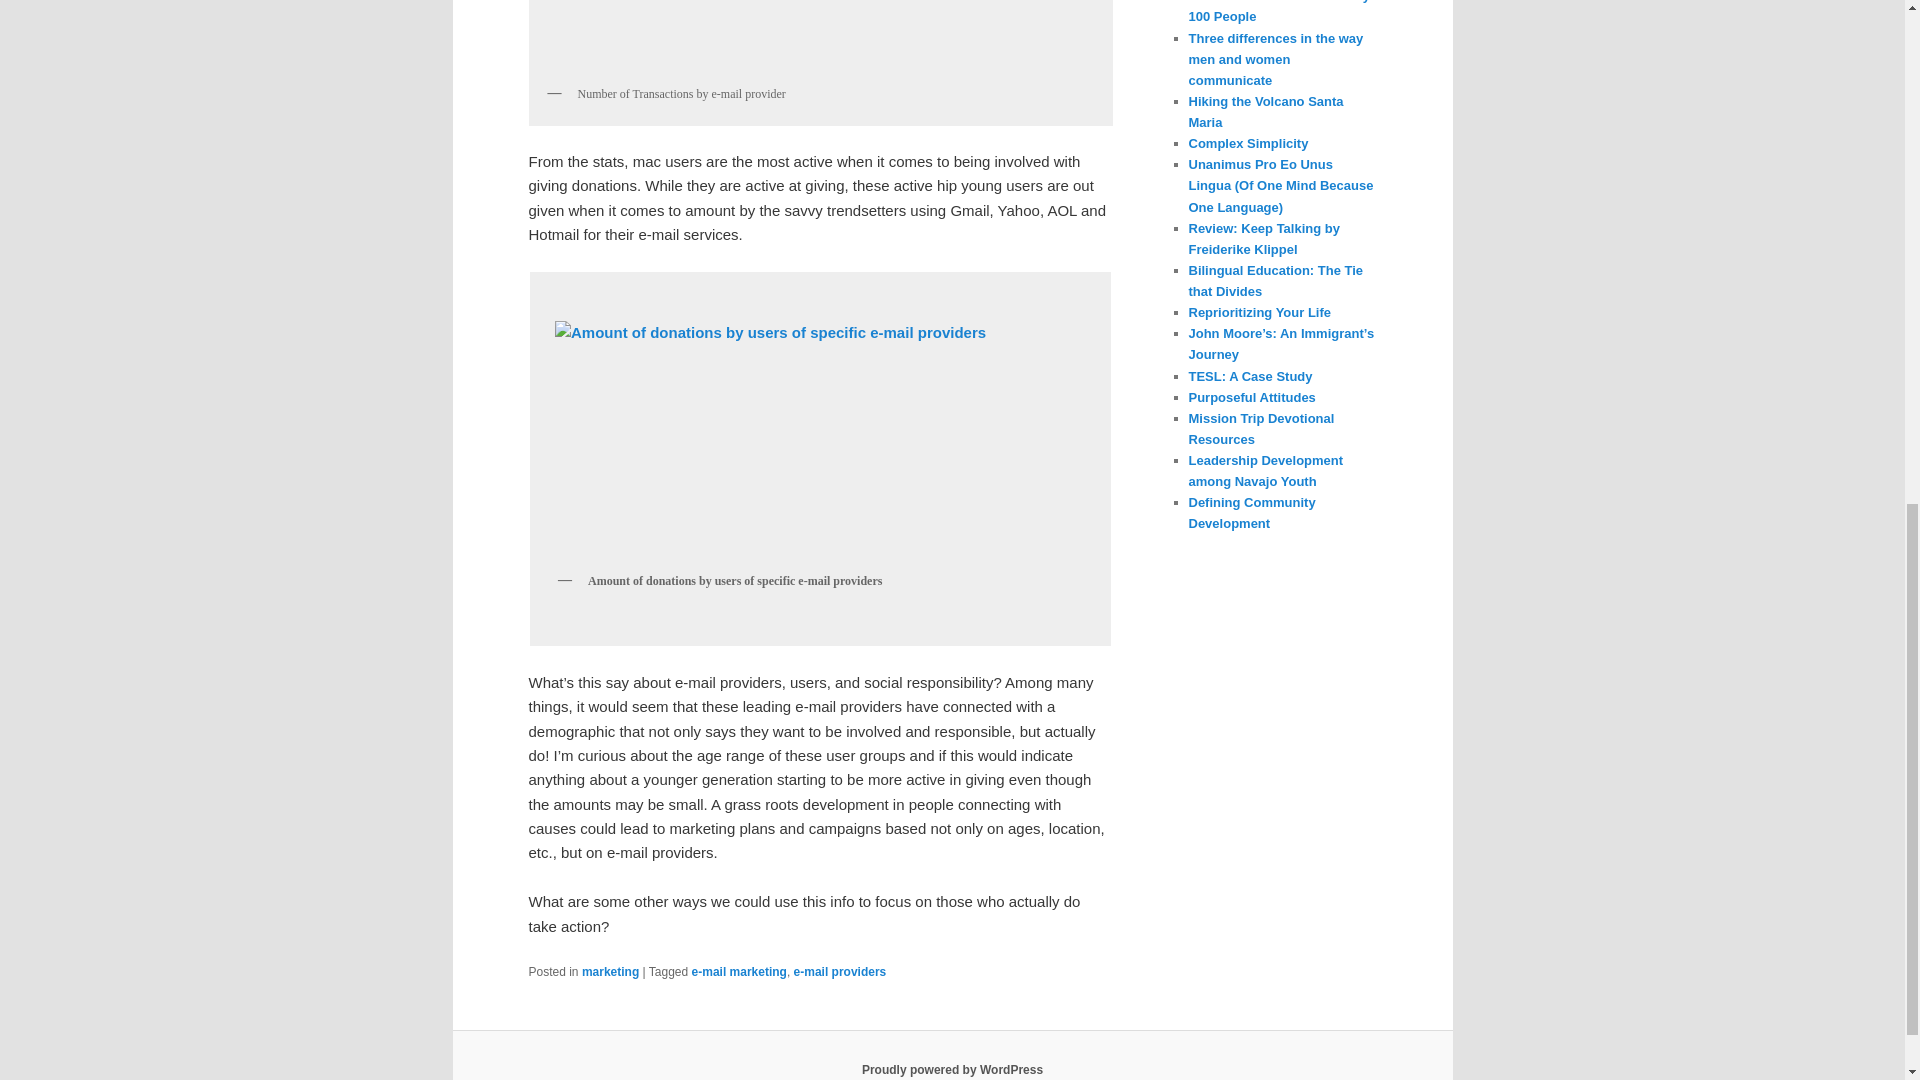 This screenshot has height=1080, width=1920. What do you see at coordinates (1276, 58) in the screenshot?
I see `Three differences in the way men and women communicate` at bounding box center [1276, 58].